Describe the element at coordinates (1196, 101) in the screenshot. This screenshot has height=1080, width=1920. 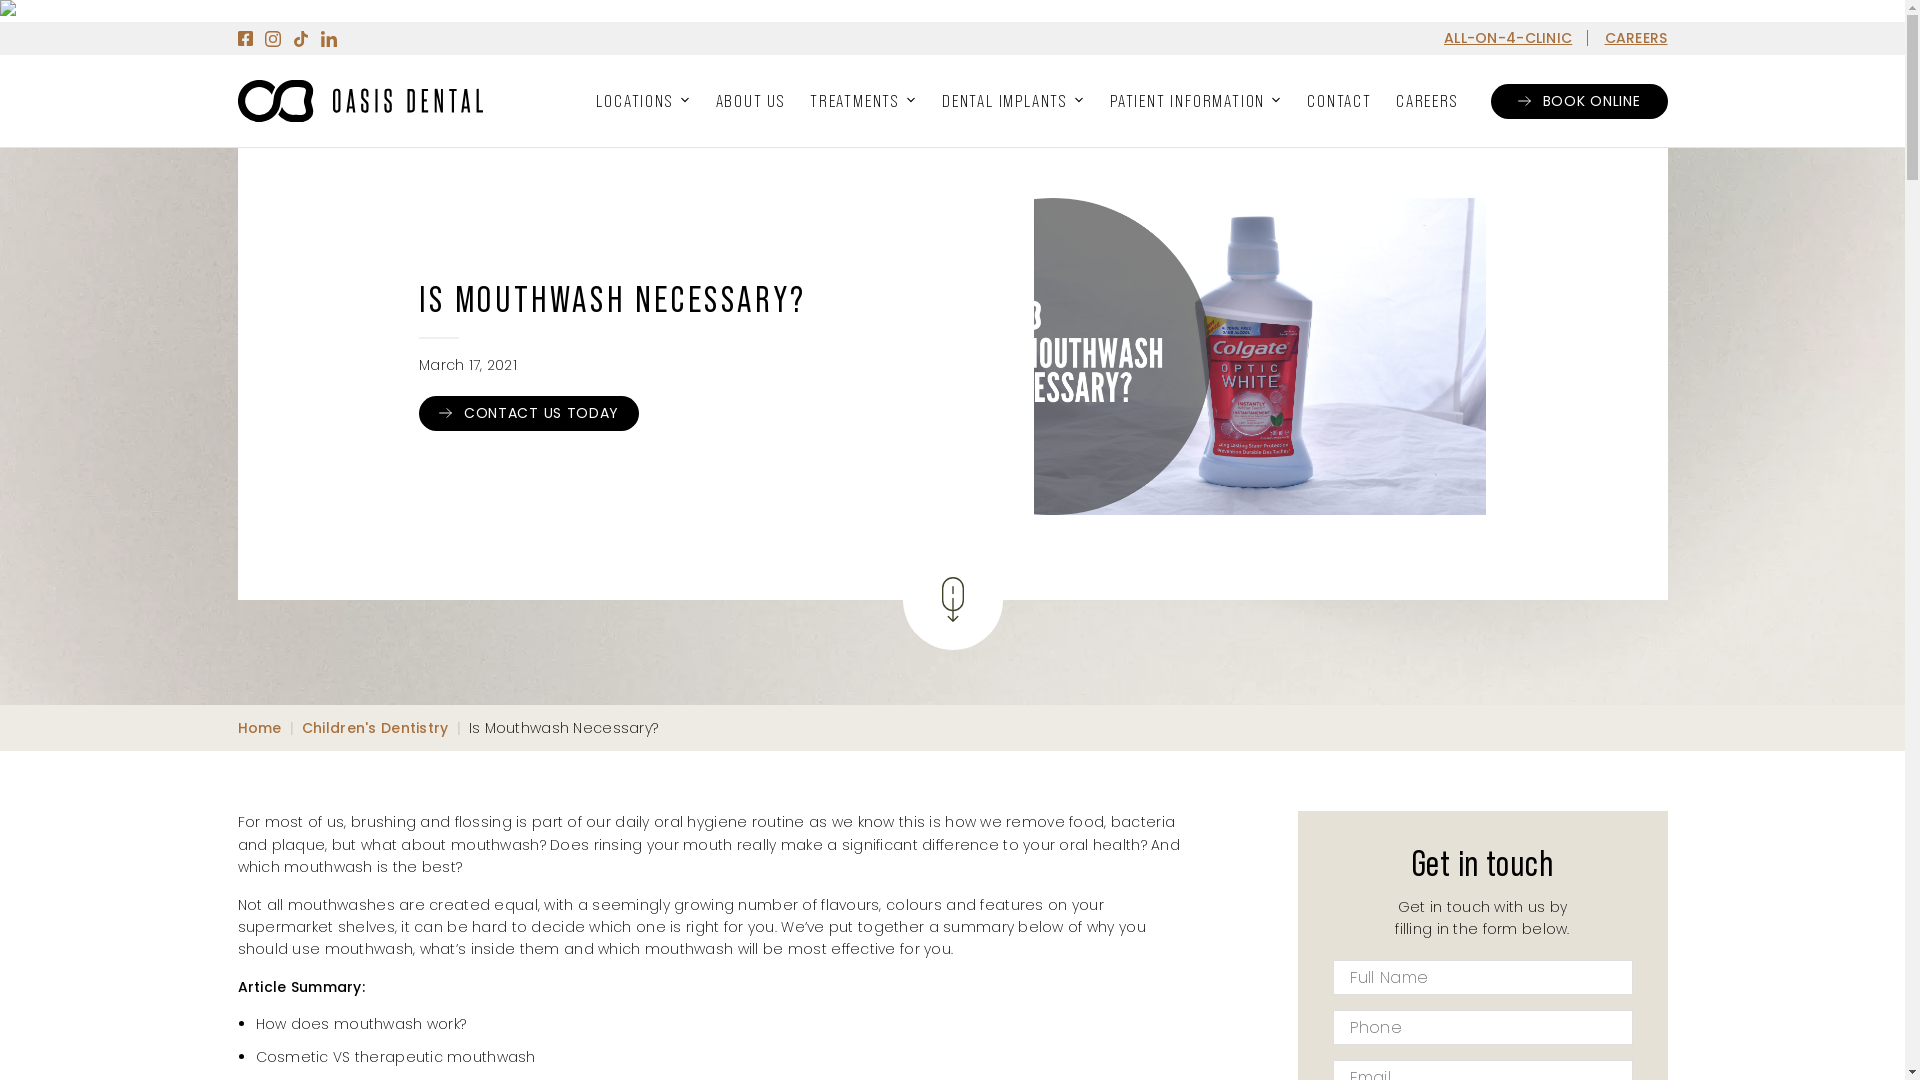
I see `PATIENT INFORMATION` at that location.